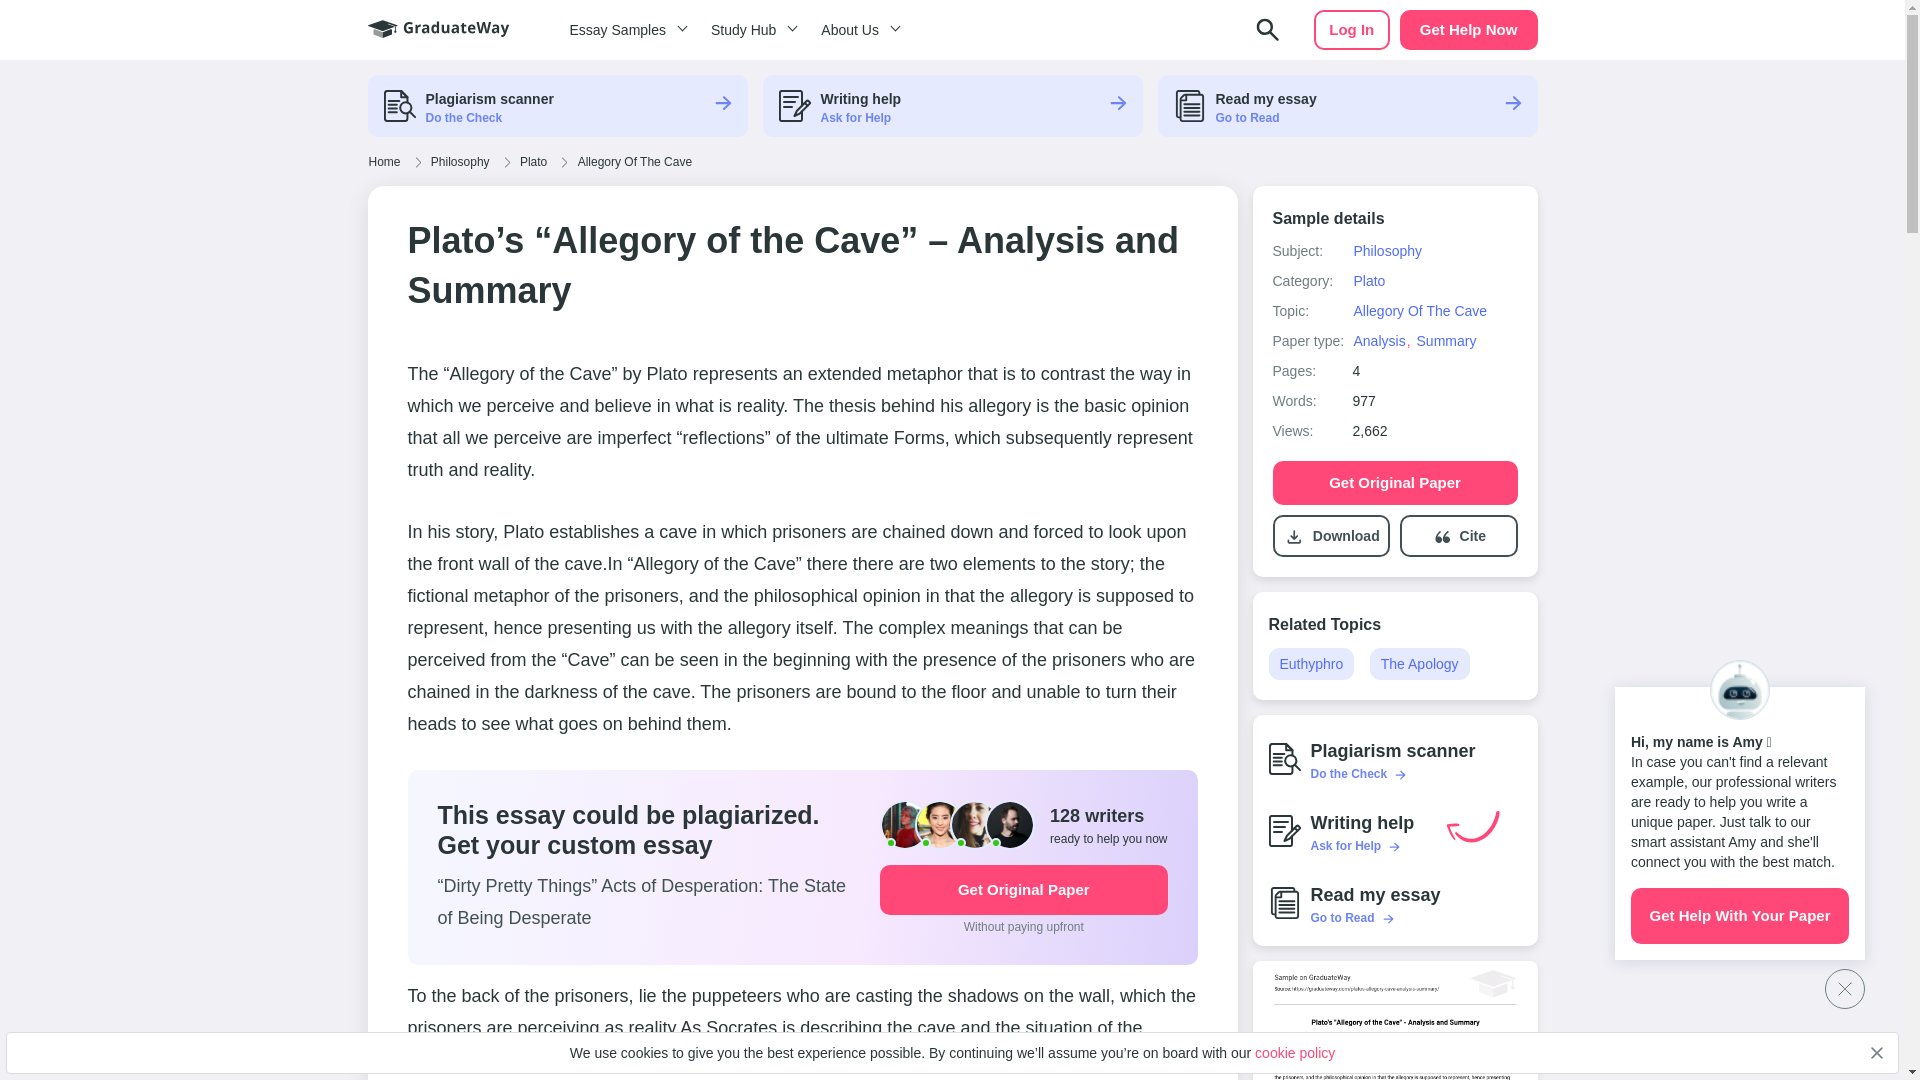 The width and height of the screenshot is (1920, 1080). Describe the element at coordinates (384, 162) in the screenshot. I see `Home` at that location.